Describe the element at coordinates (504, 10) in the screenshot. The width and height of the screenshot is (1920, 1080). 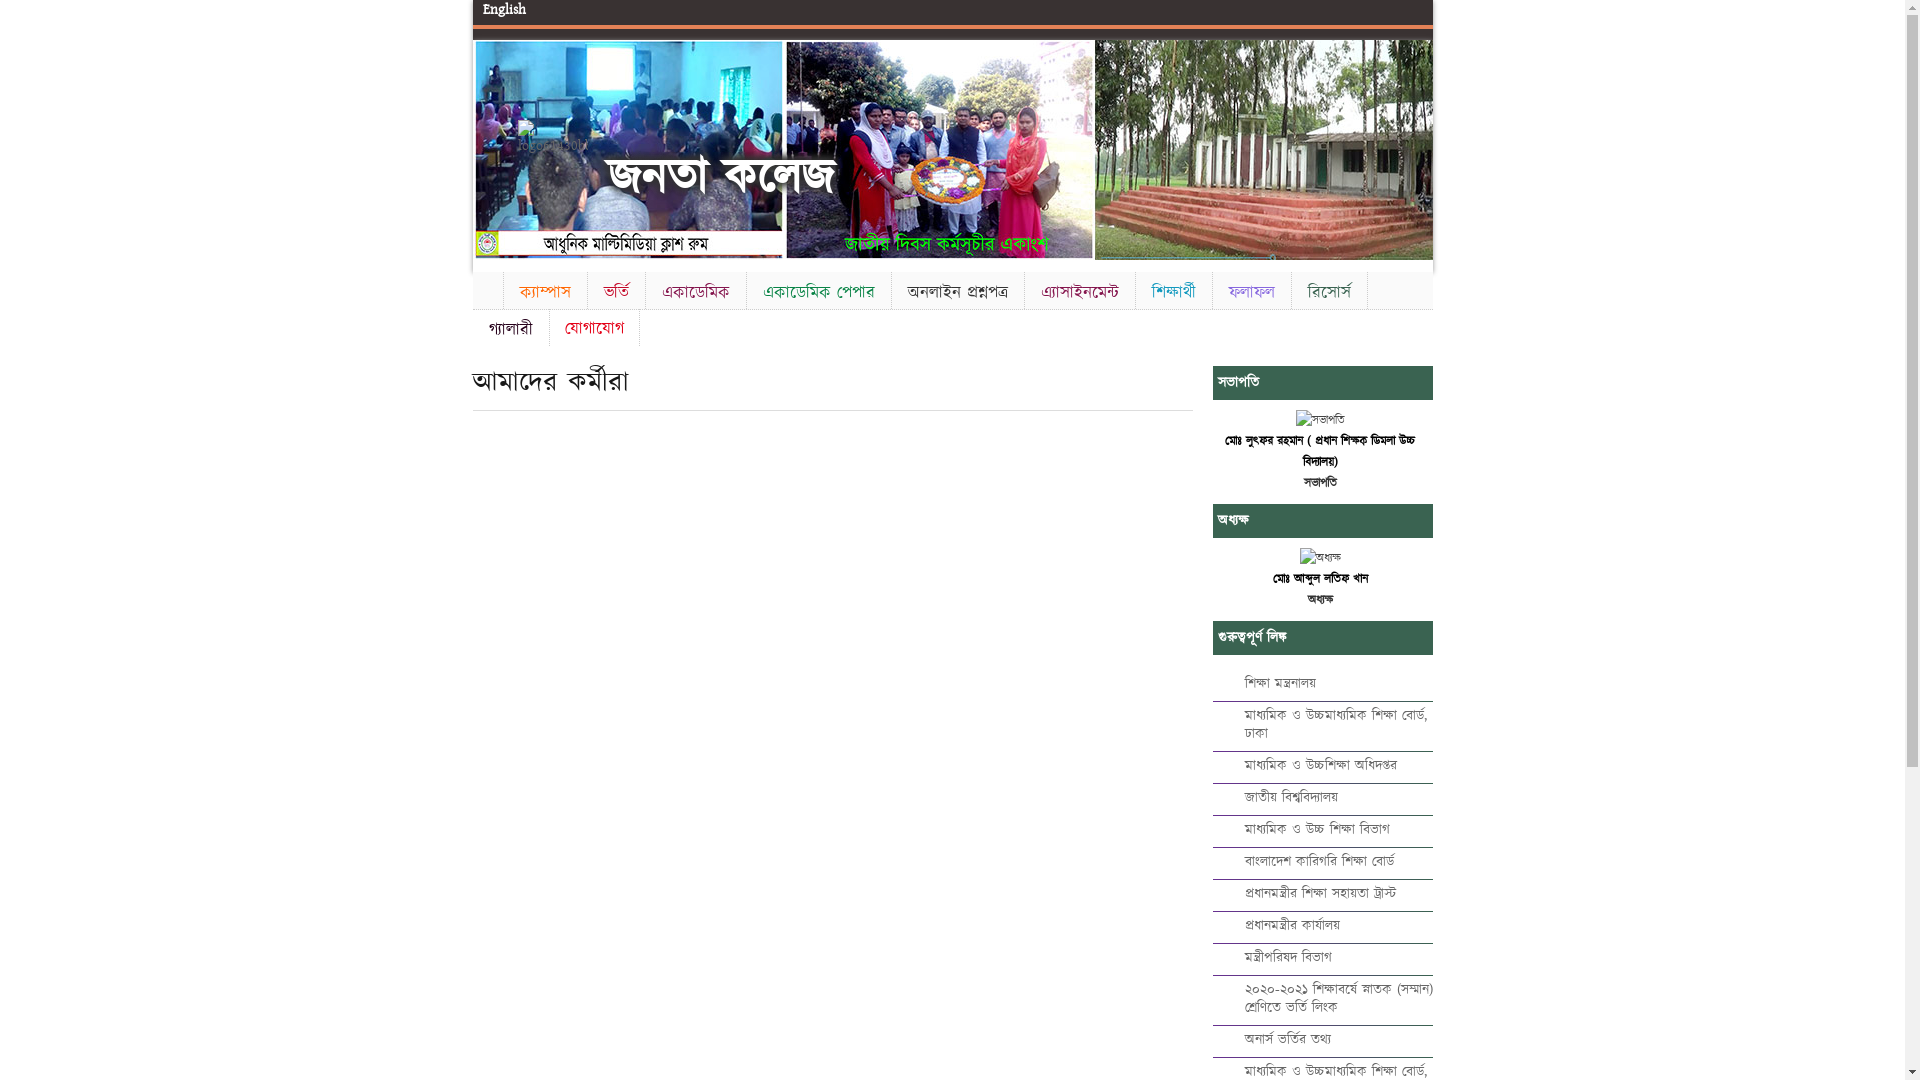
I see `English` at that location.